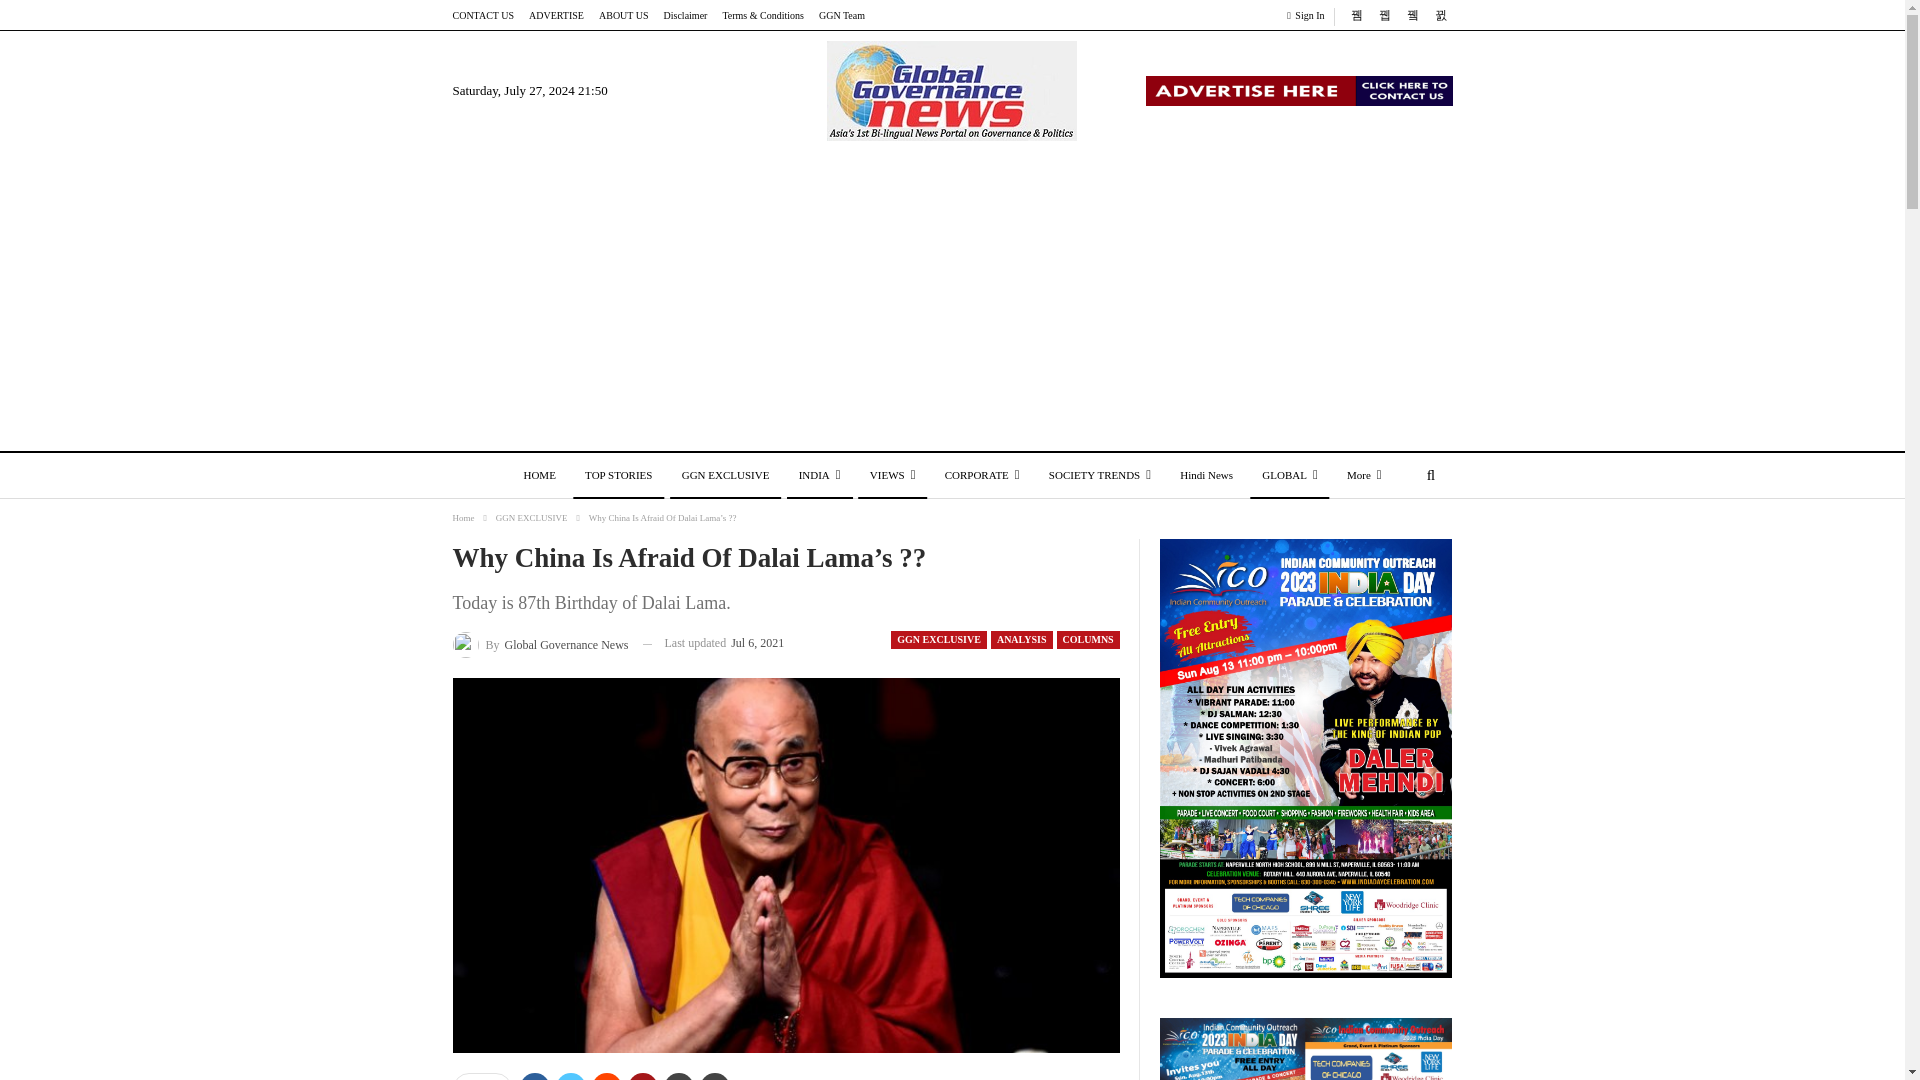 The image size is (1920, 1080). I want to click on CONTACT US, so click(482, 14).